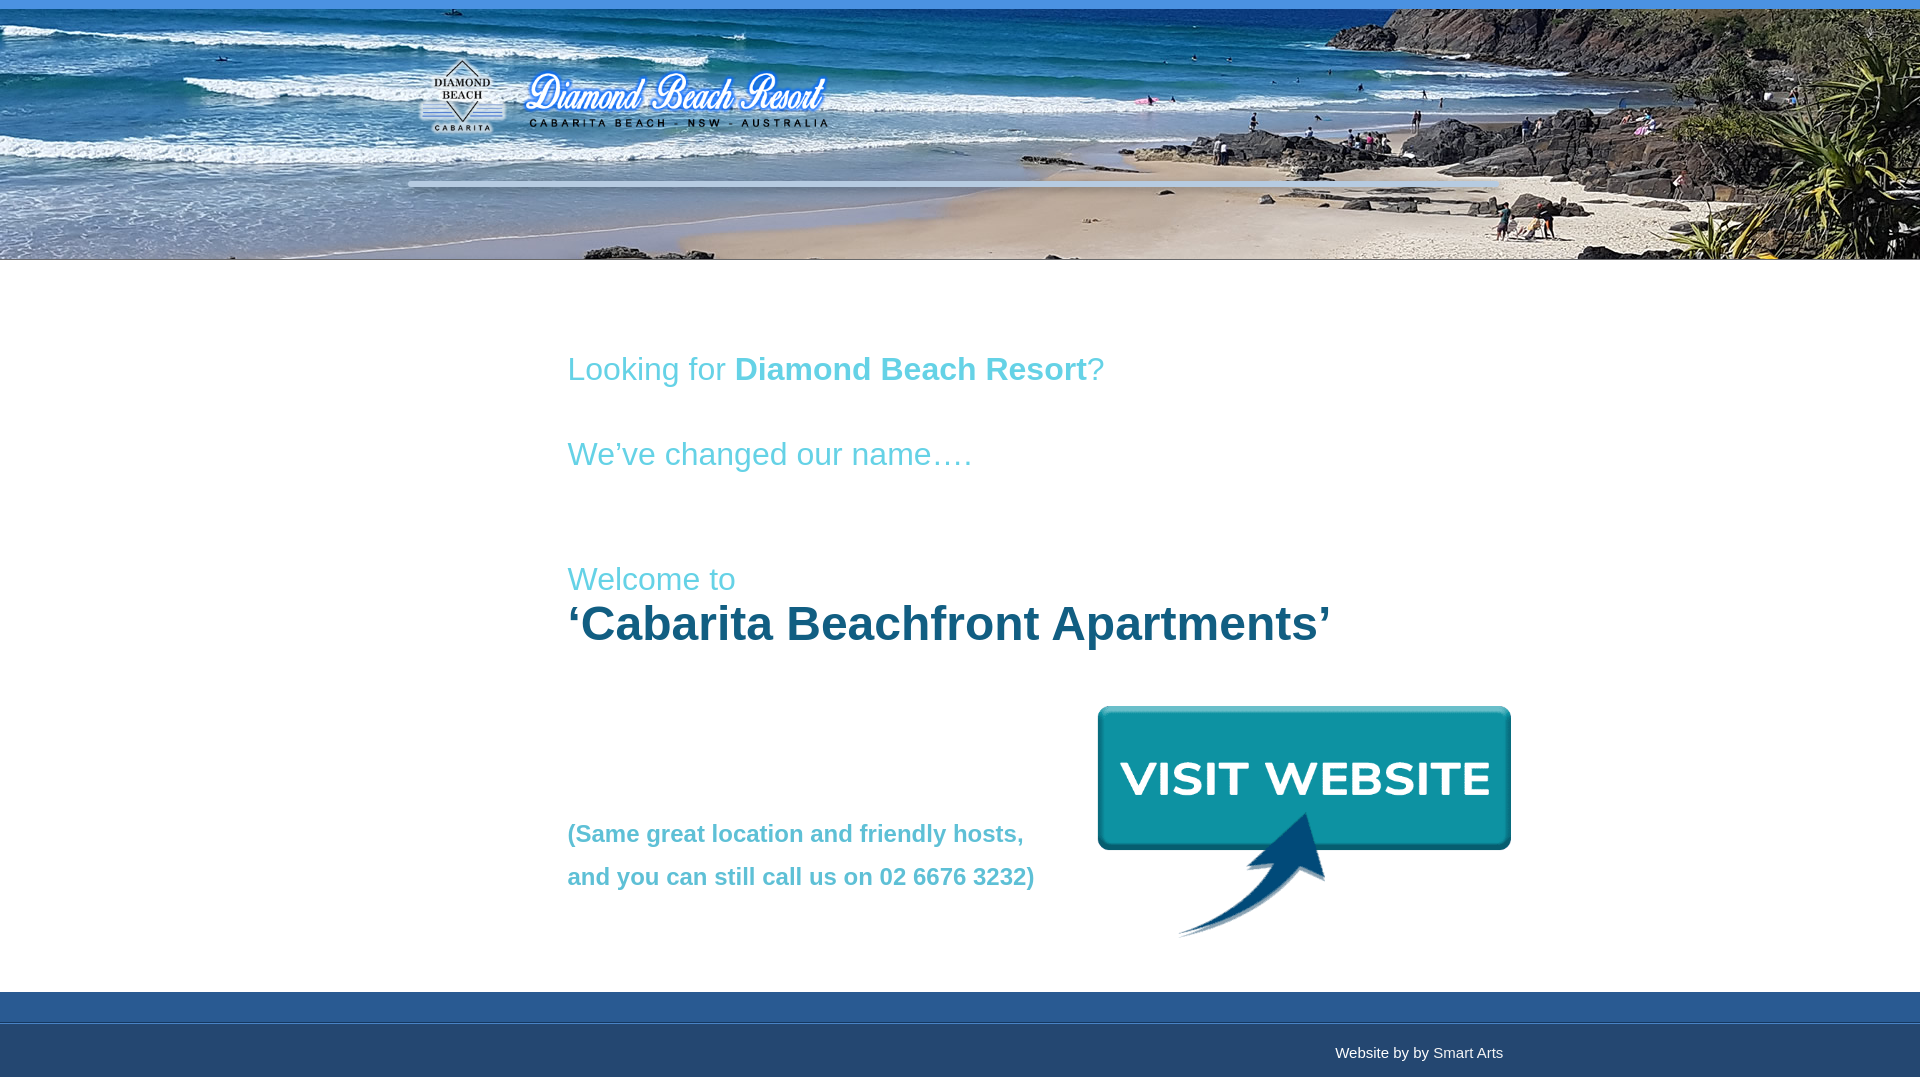 The image size is (1920, 1080). I want to click on Smart Arts, so click(1468, 1052).